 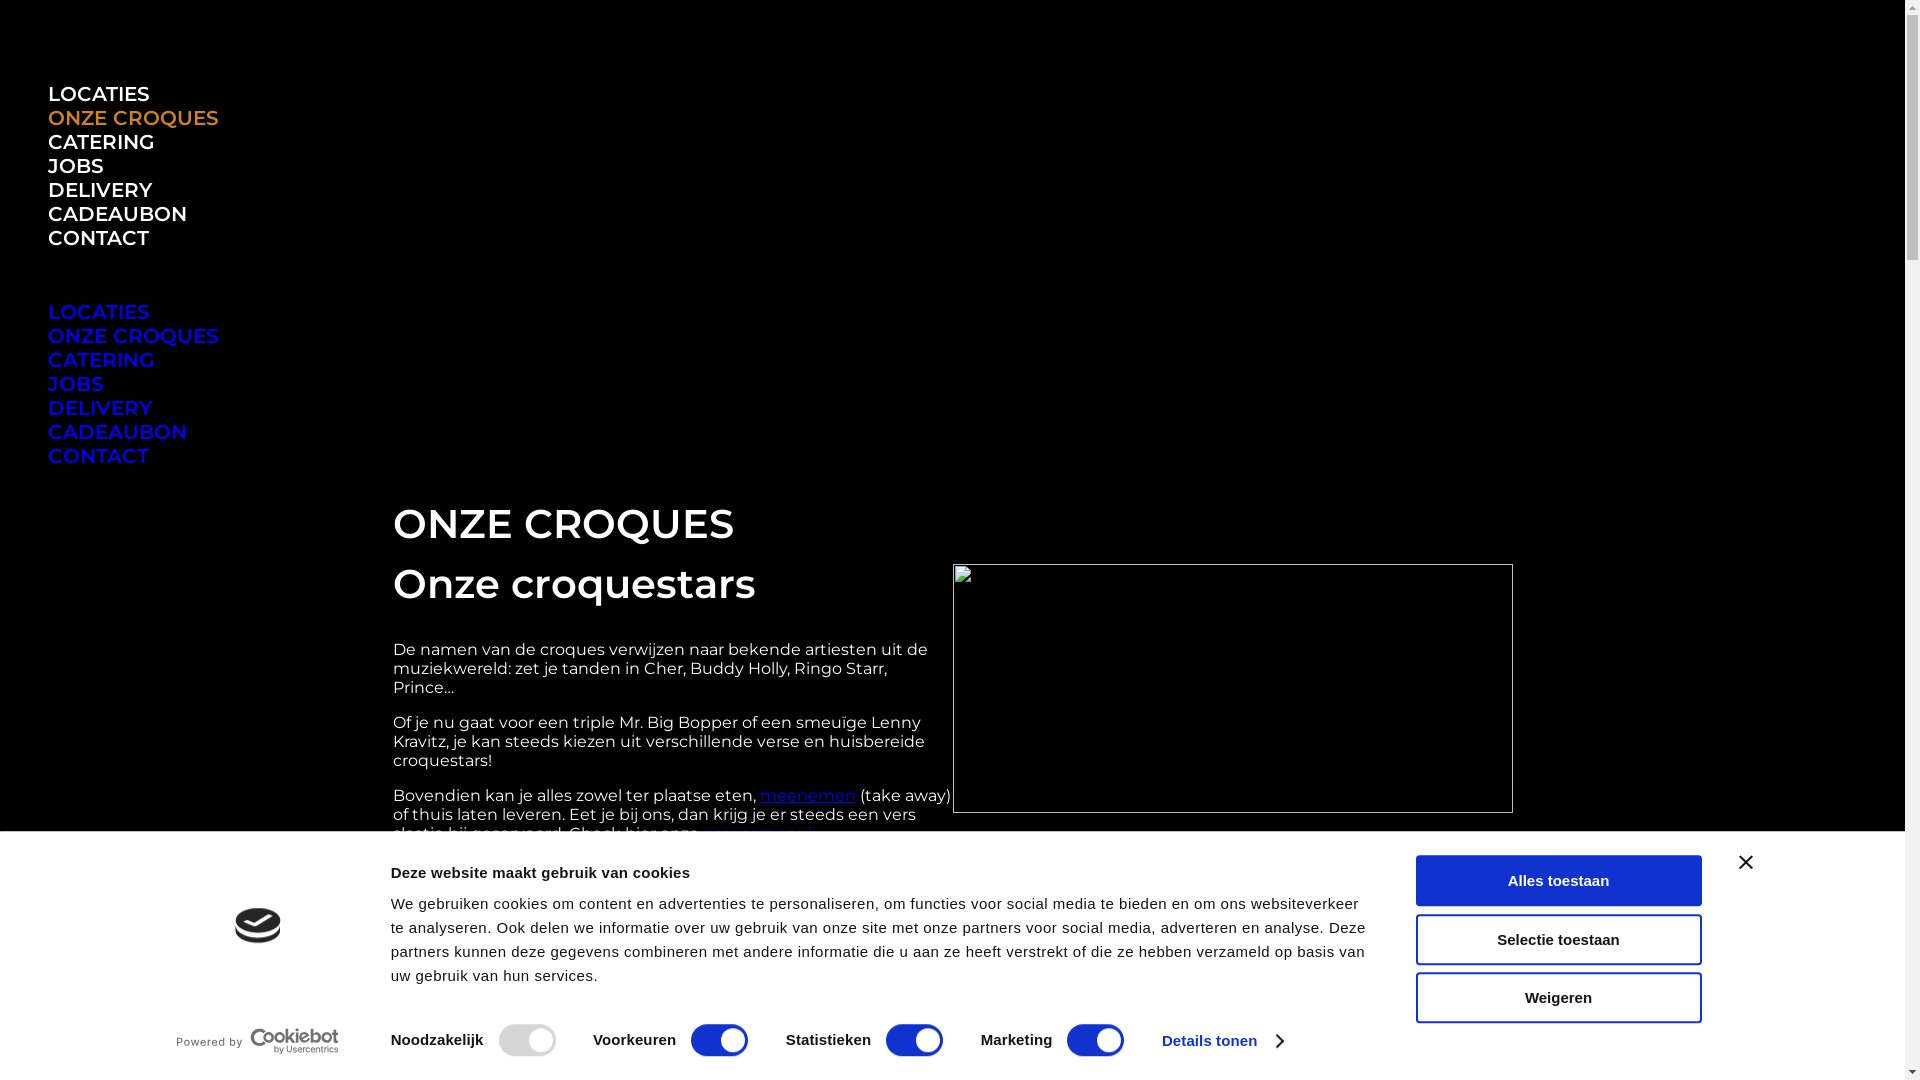 I want to click on CONTACT, so click(x=98, y=456).